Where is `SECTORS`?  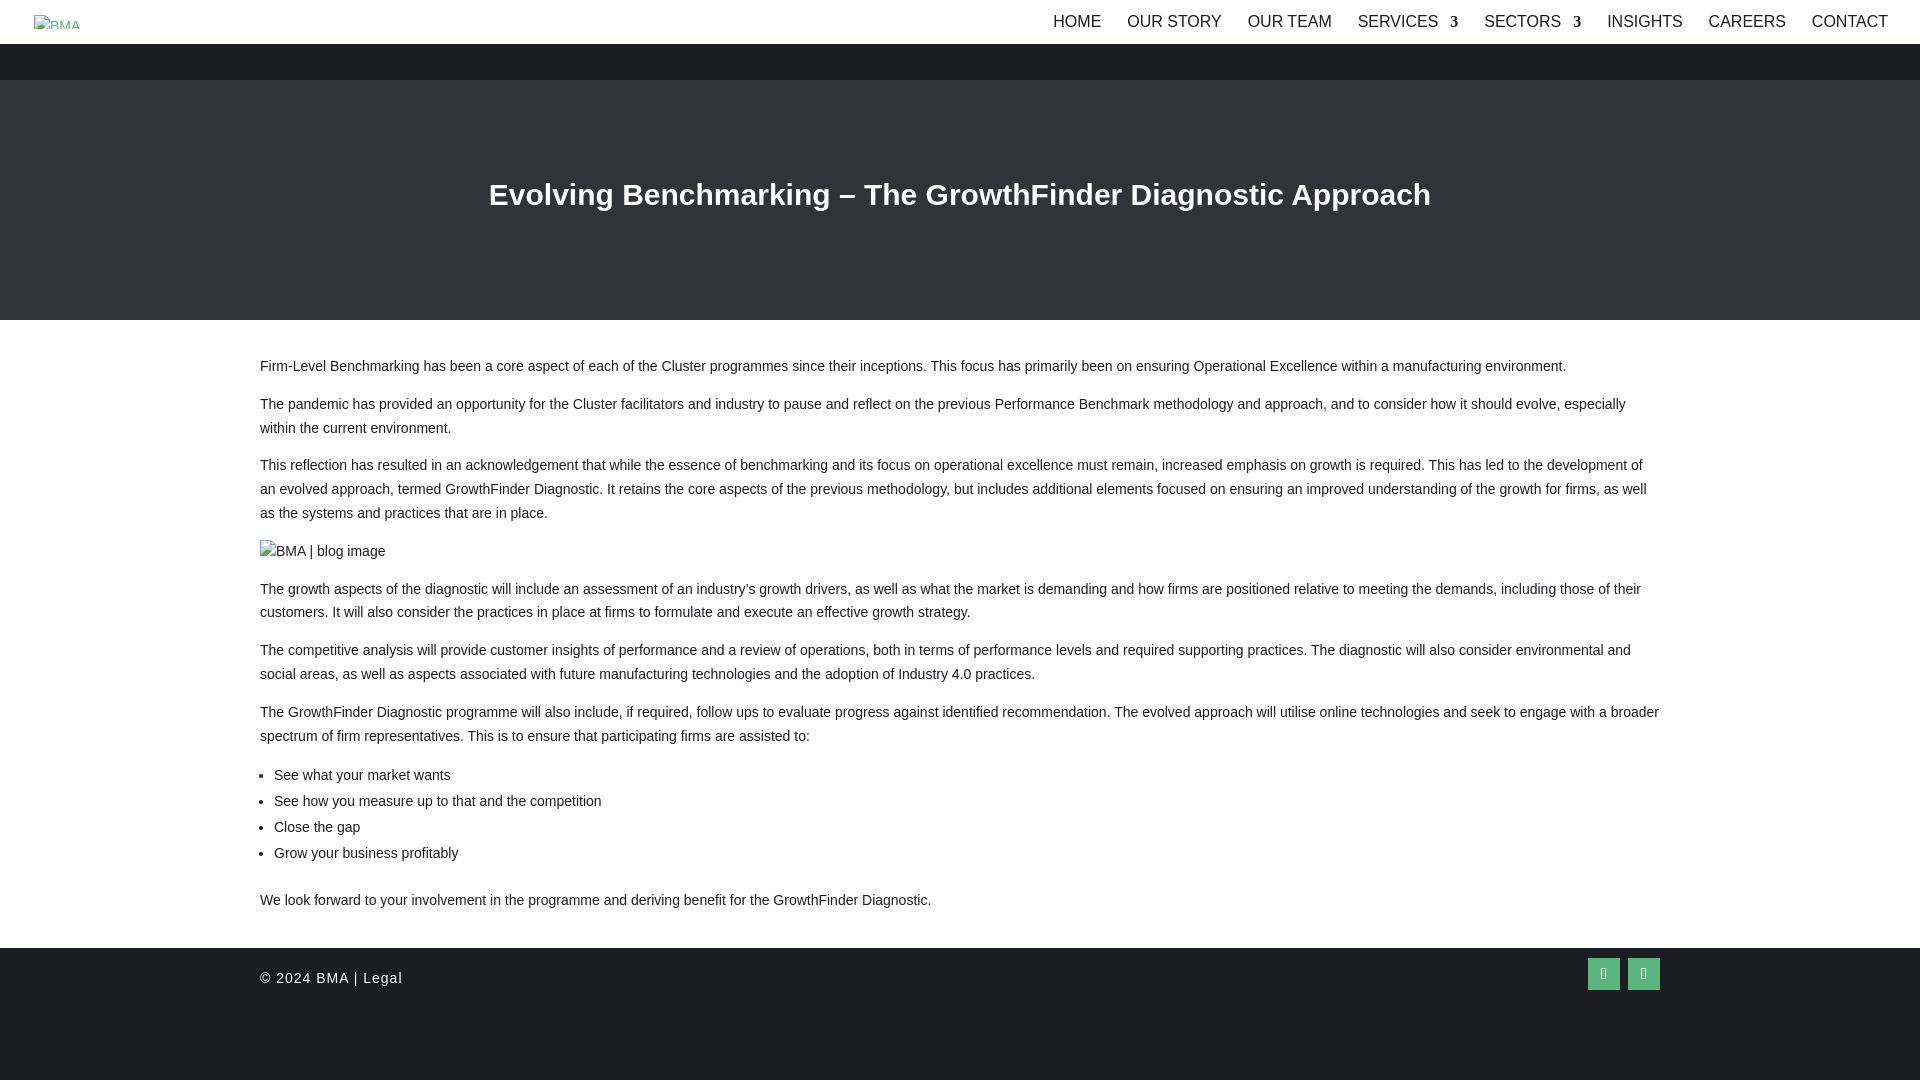
SECTORS is located at coordinates (1532, 26).